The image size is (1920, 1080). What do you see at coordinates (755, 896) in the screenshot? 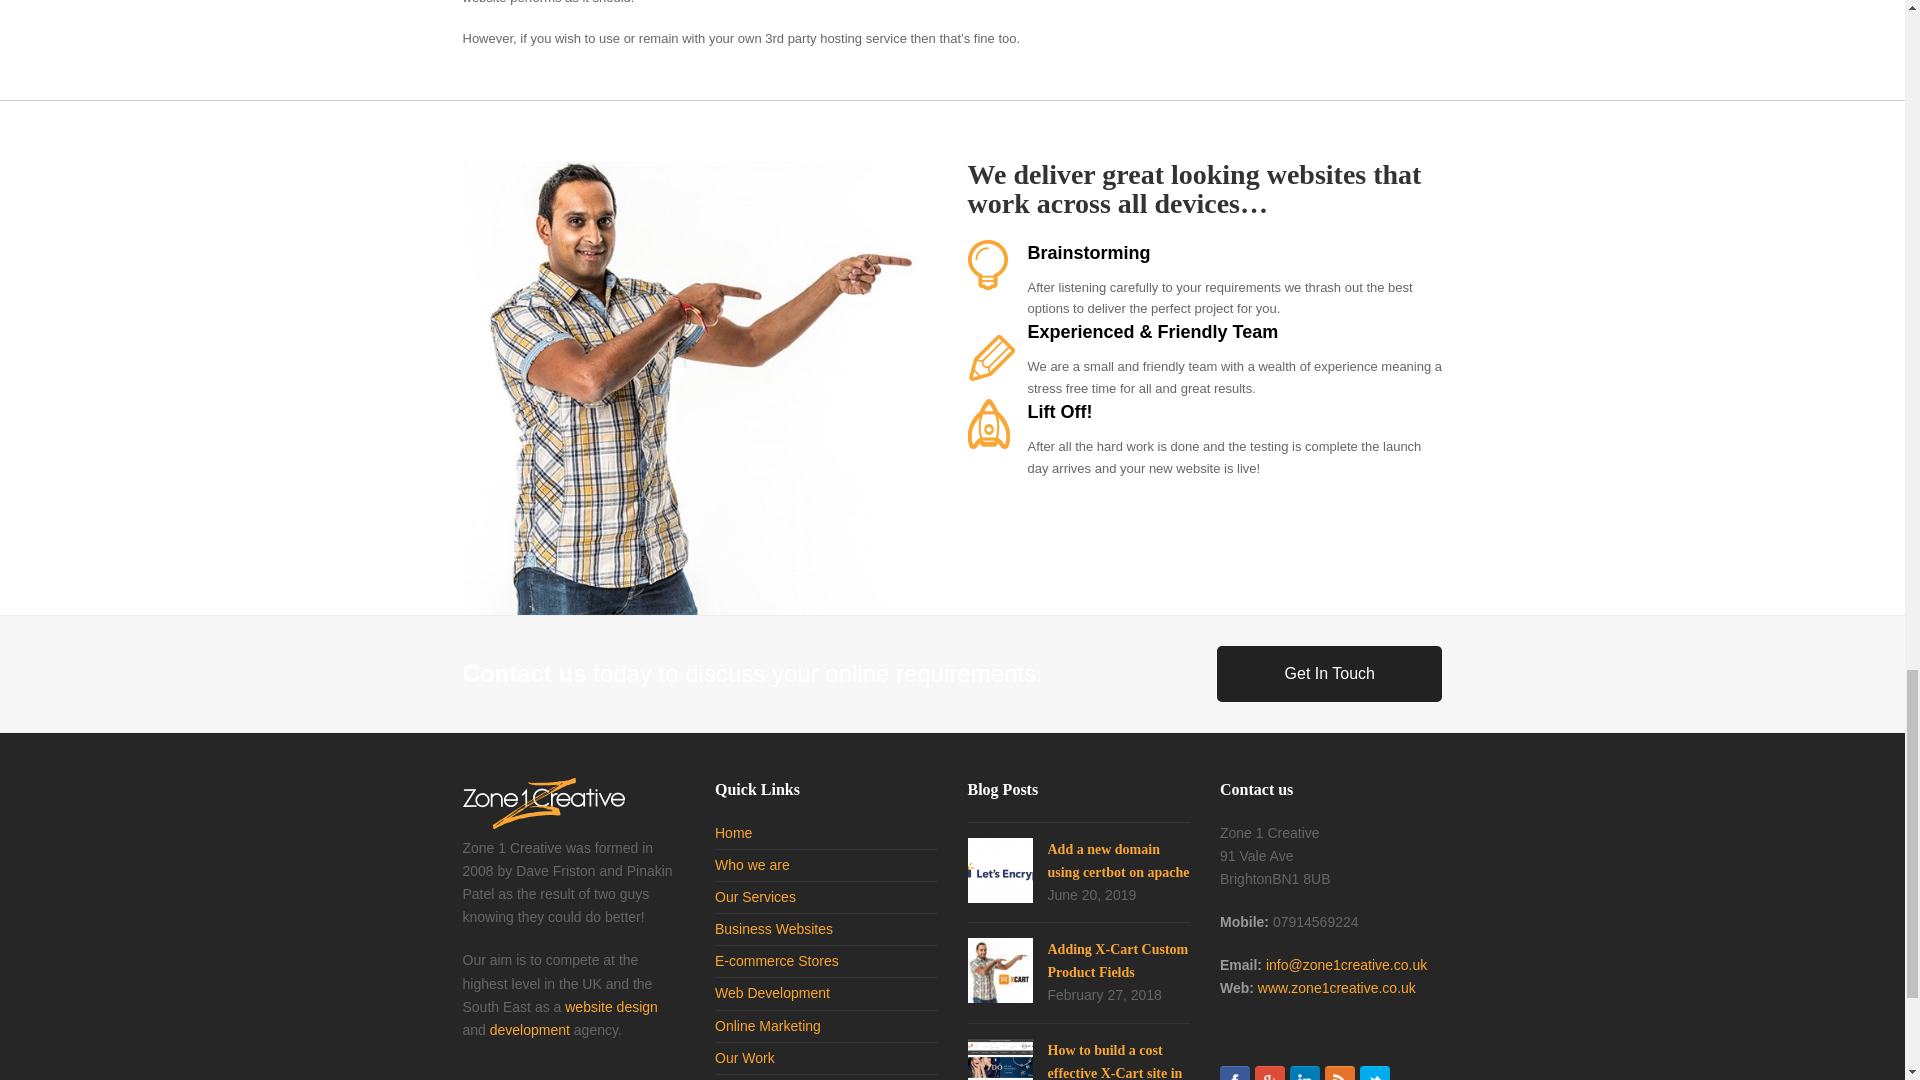
I see `Our Services` at bounding box center [755, 896].